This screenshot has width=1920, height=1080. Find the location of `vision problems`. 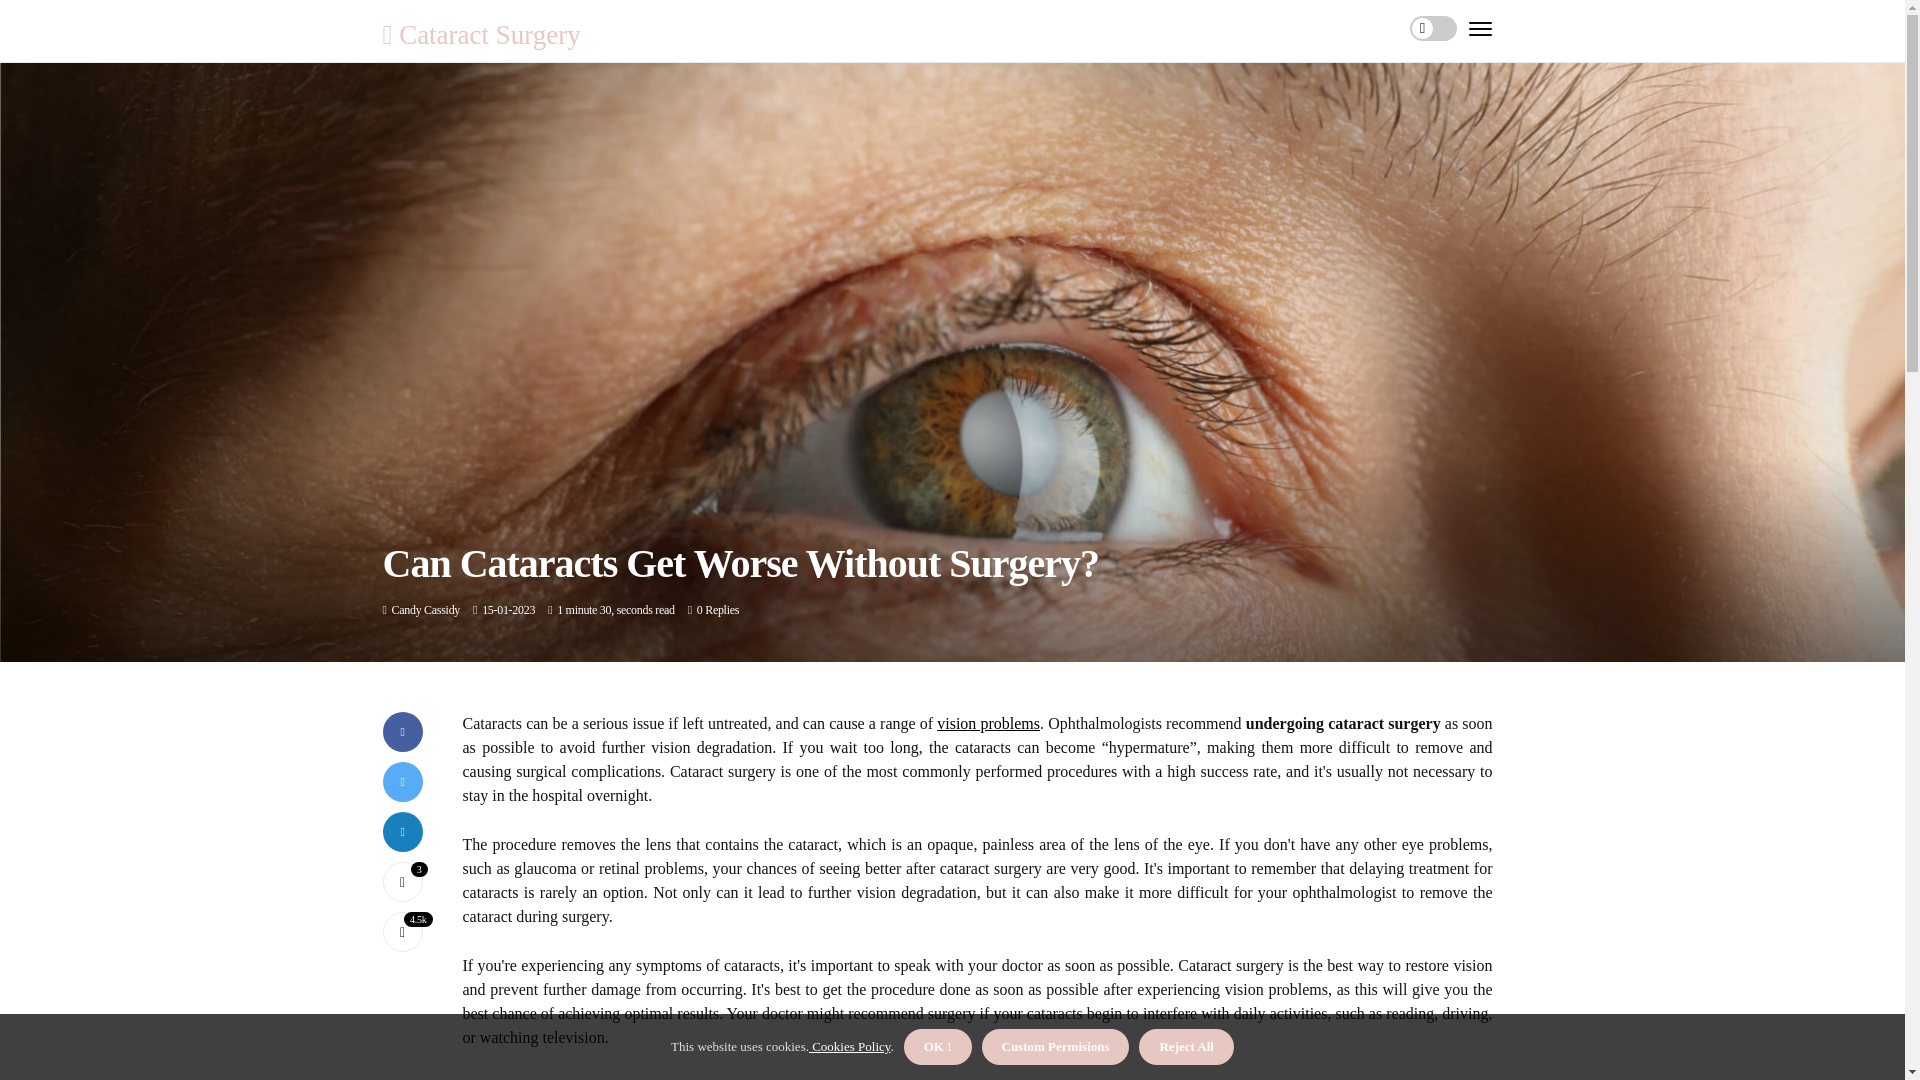

vision problems is located at coordinates (988, 723).